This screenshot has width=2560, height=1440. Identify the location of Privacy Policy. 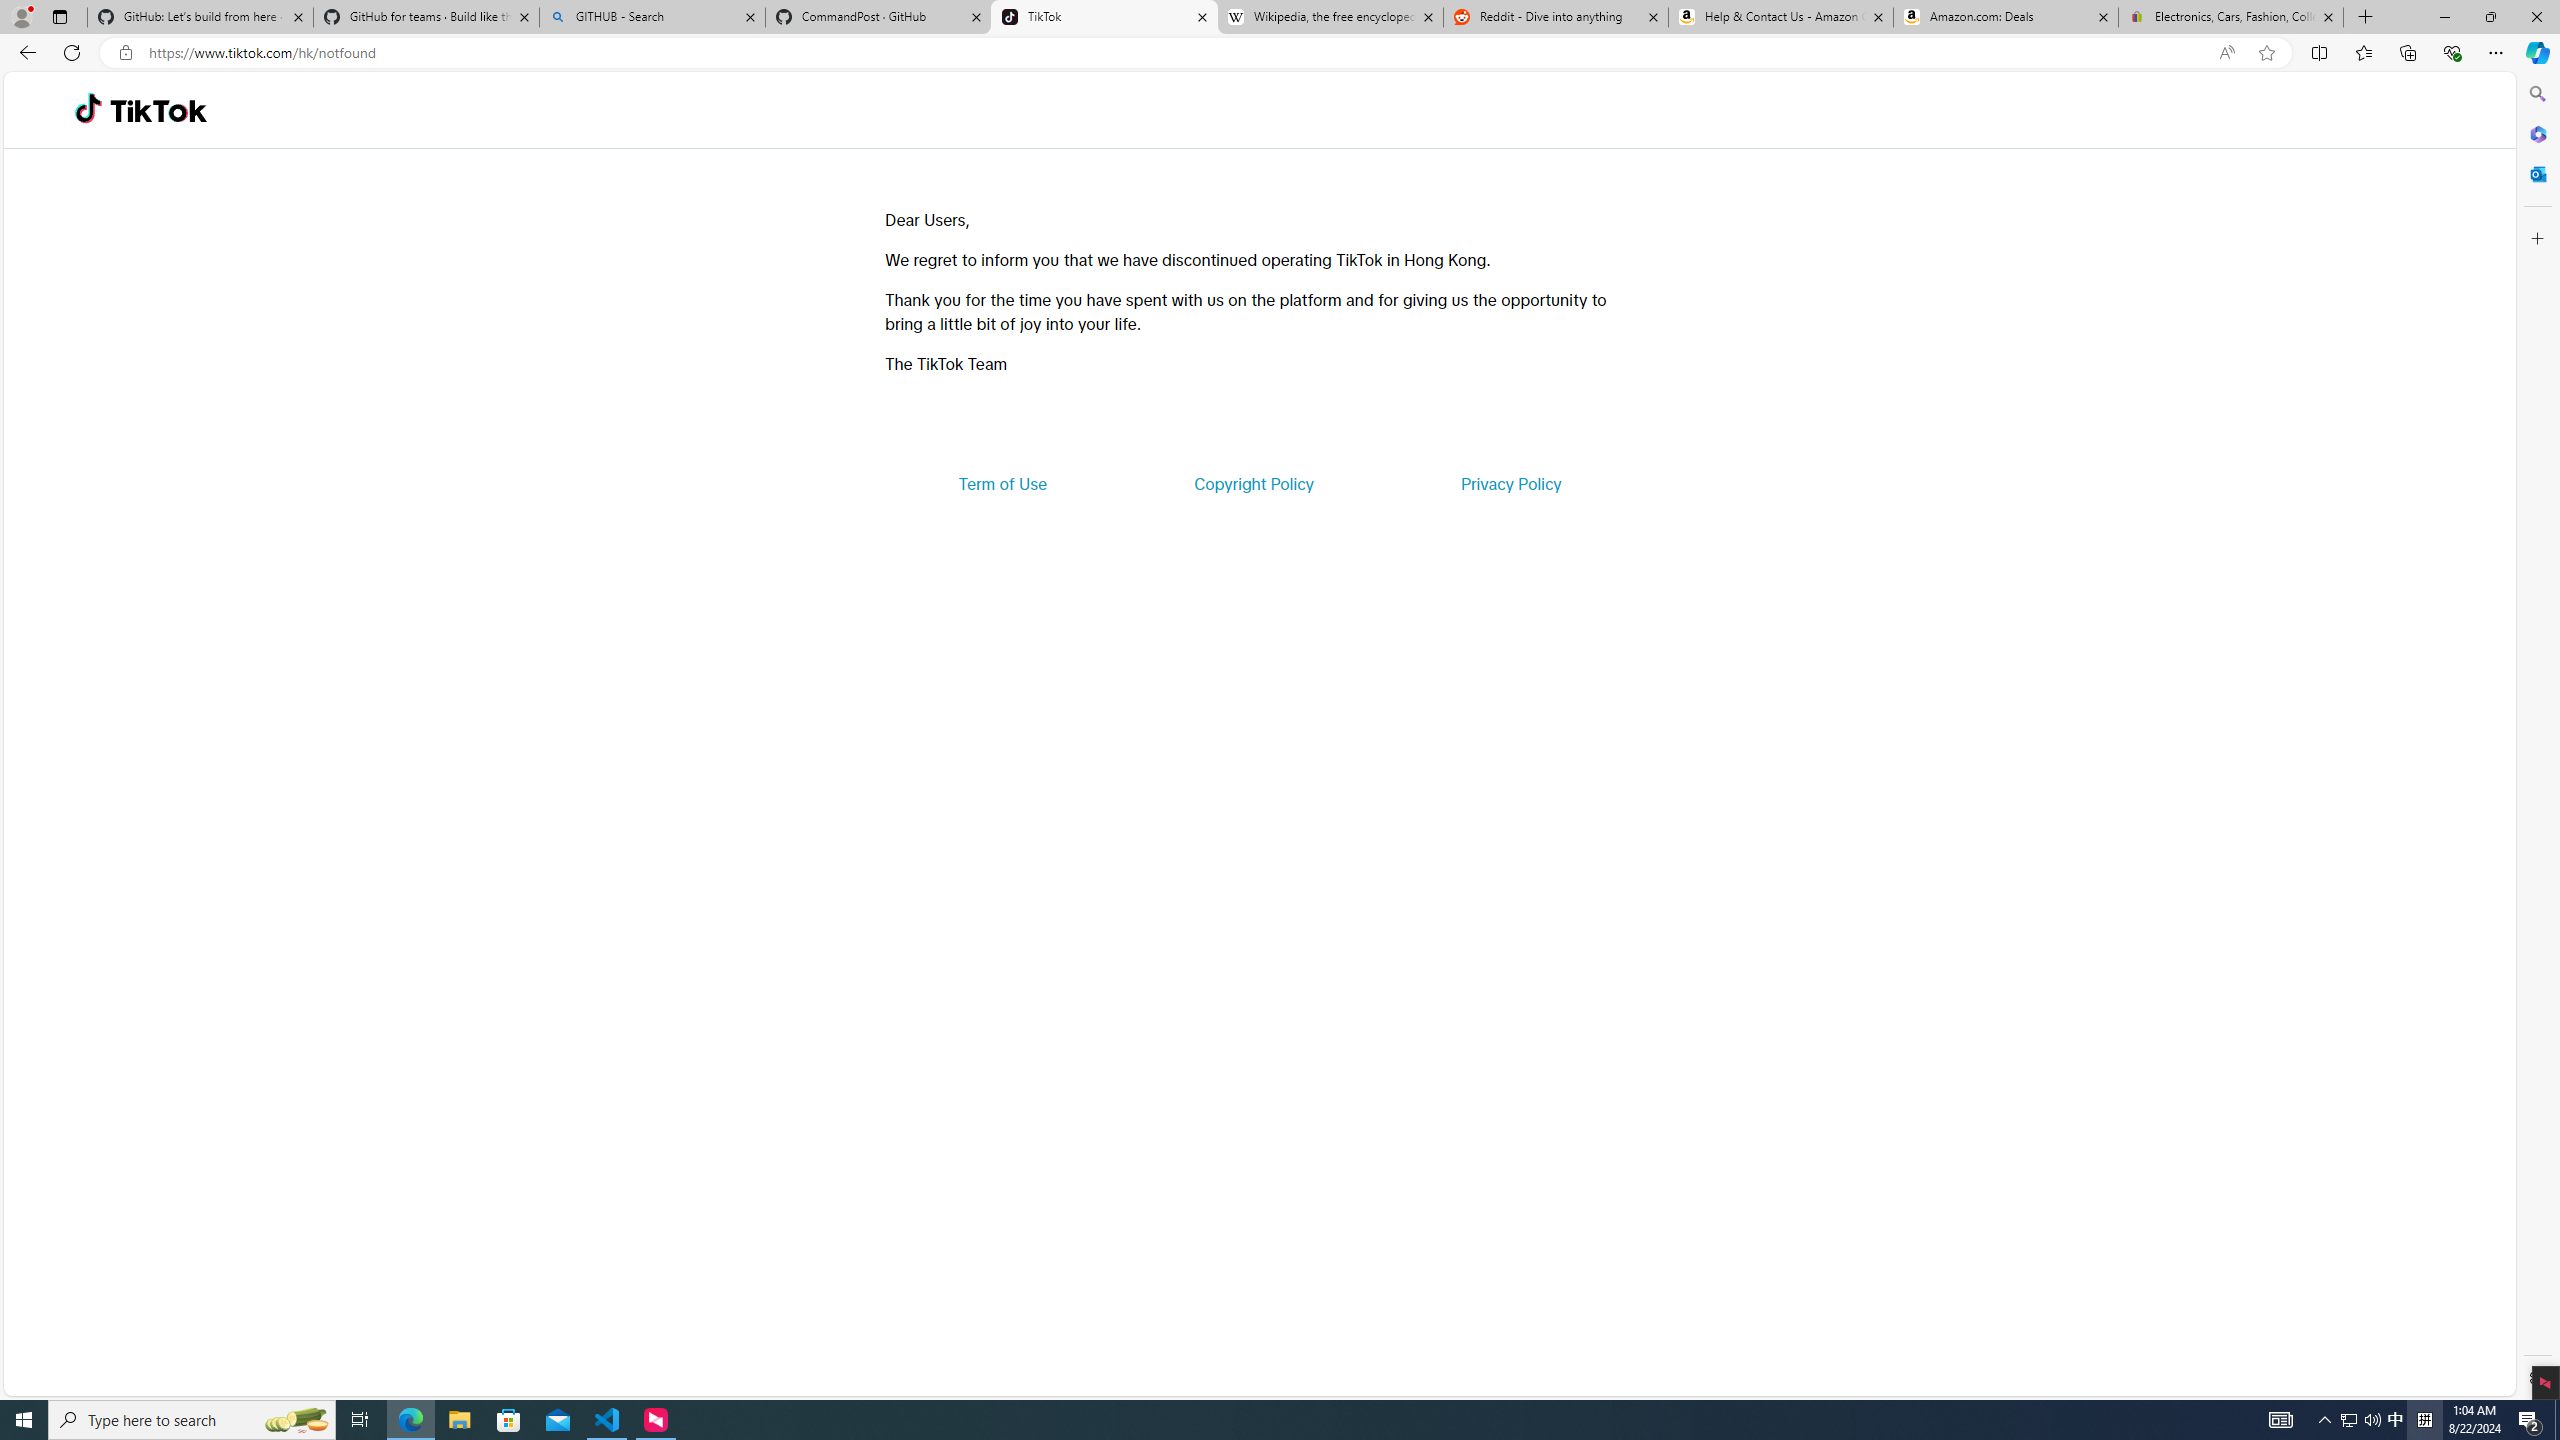
(1510, 484).